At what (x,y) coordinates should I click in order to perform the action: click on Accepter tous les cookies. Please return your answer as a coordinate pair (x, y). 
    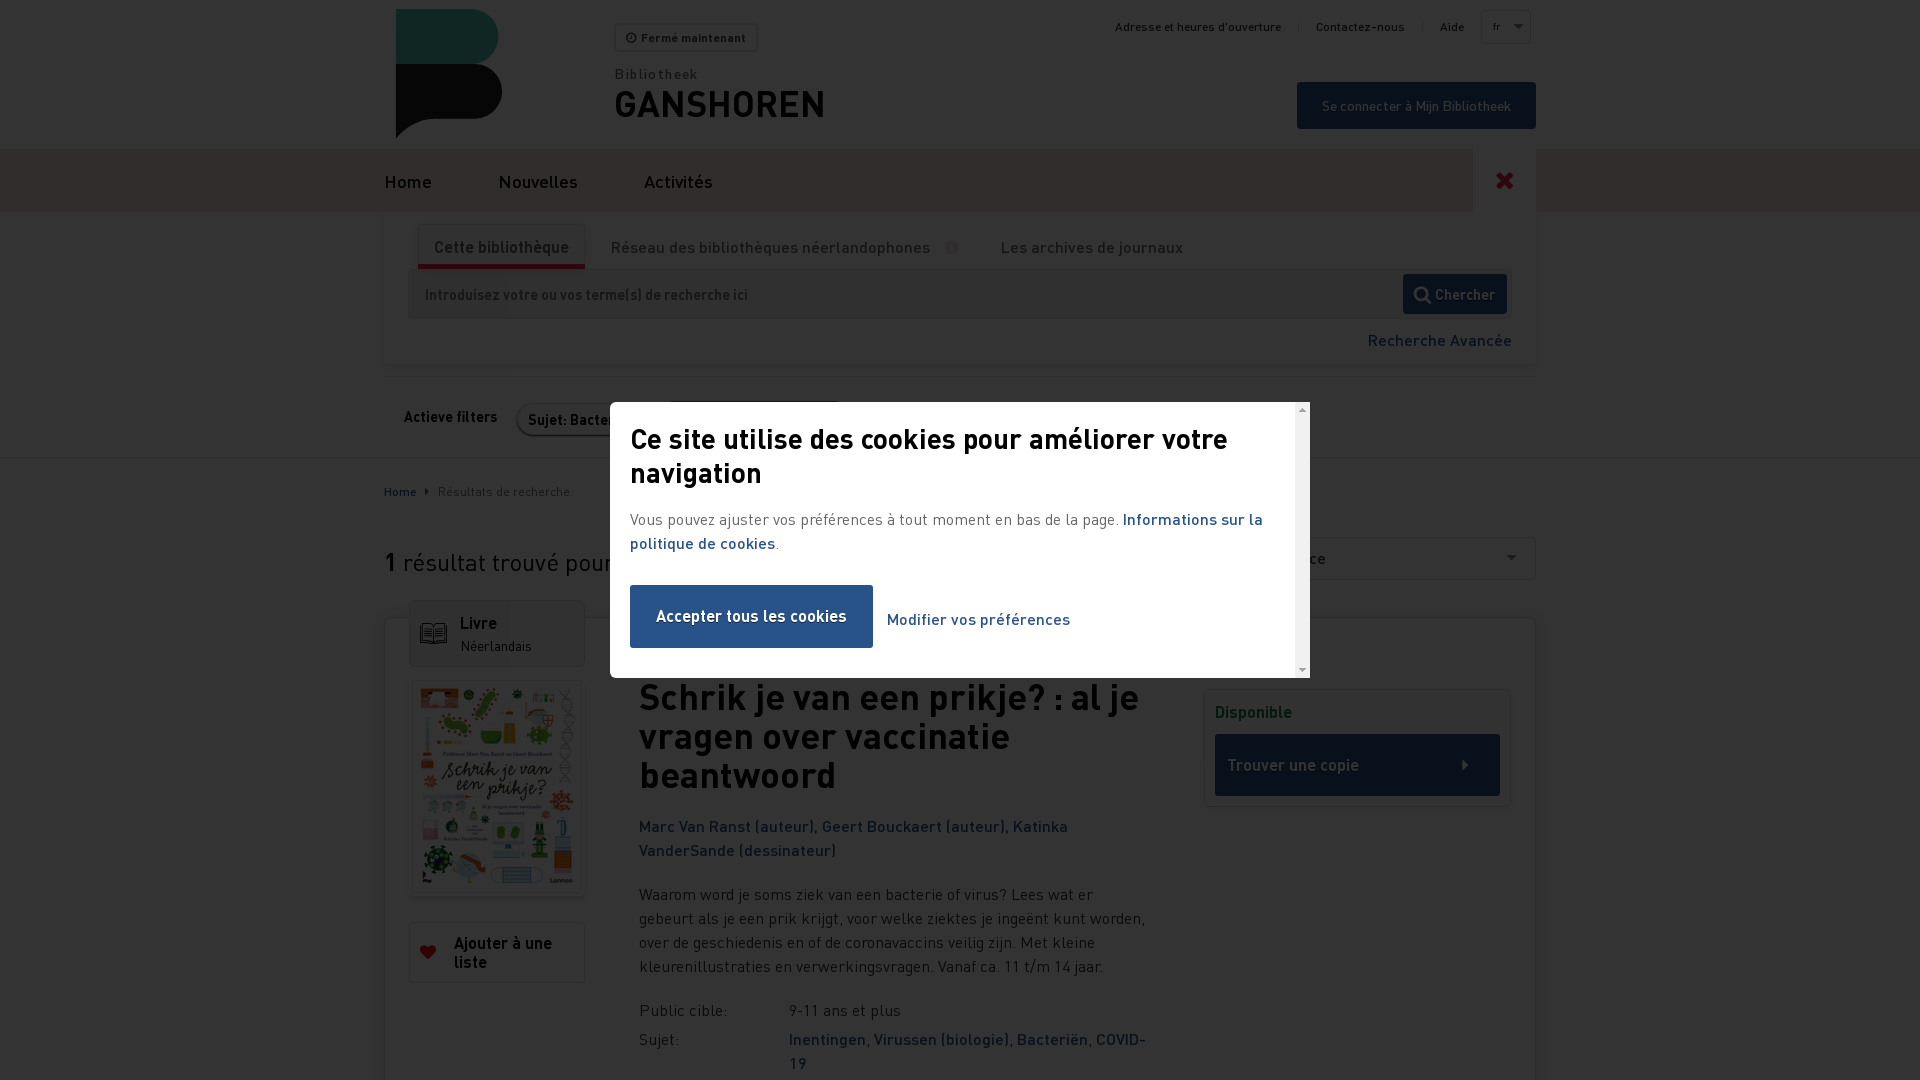
    Looking at the image, I should click on (752, 616).